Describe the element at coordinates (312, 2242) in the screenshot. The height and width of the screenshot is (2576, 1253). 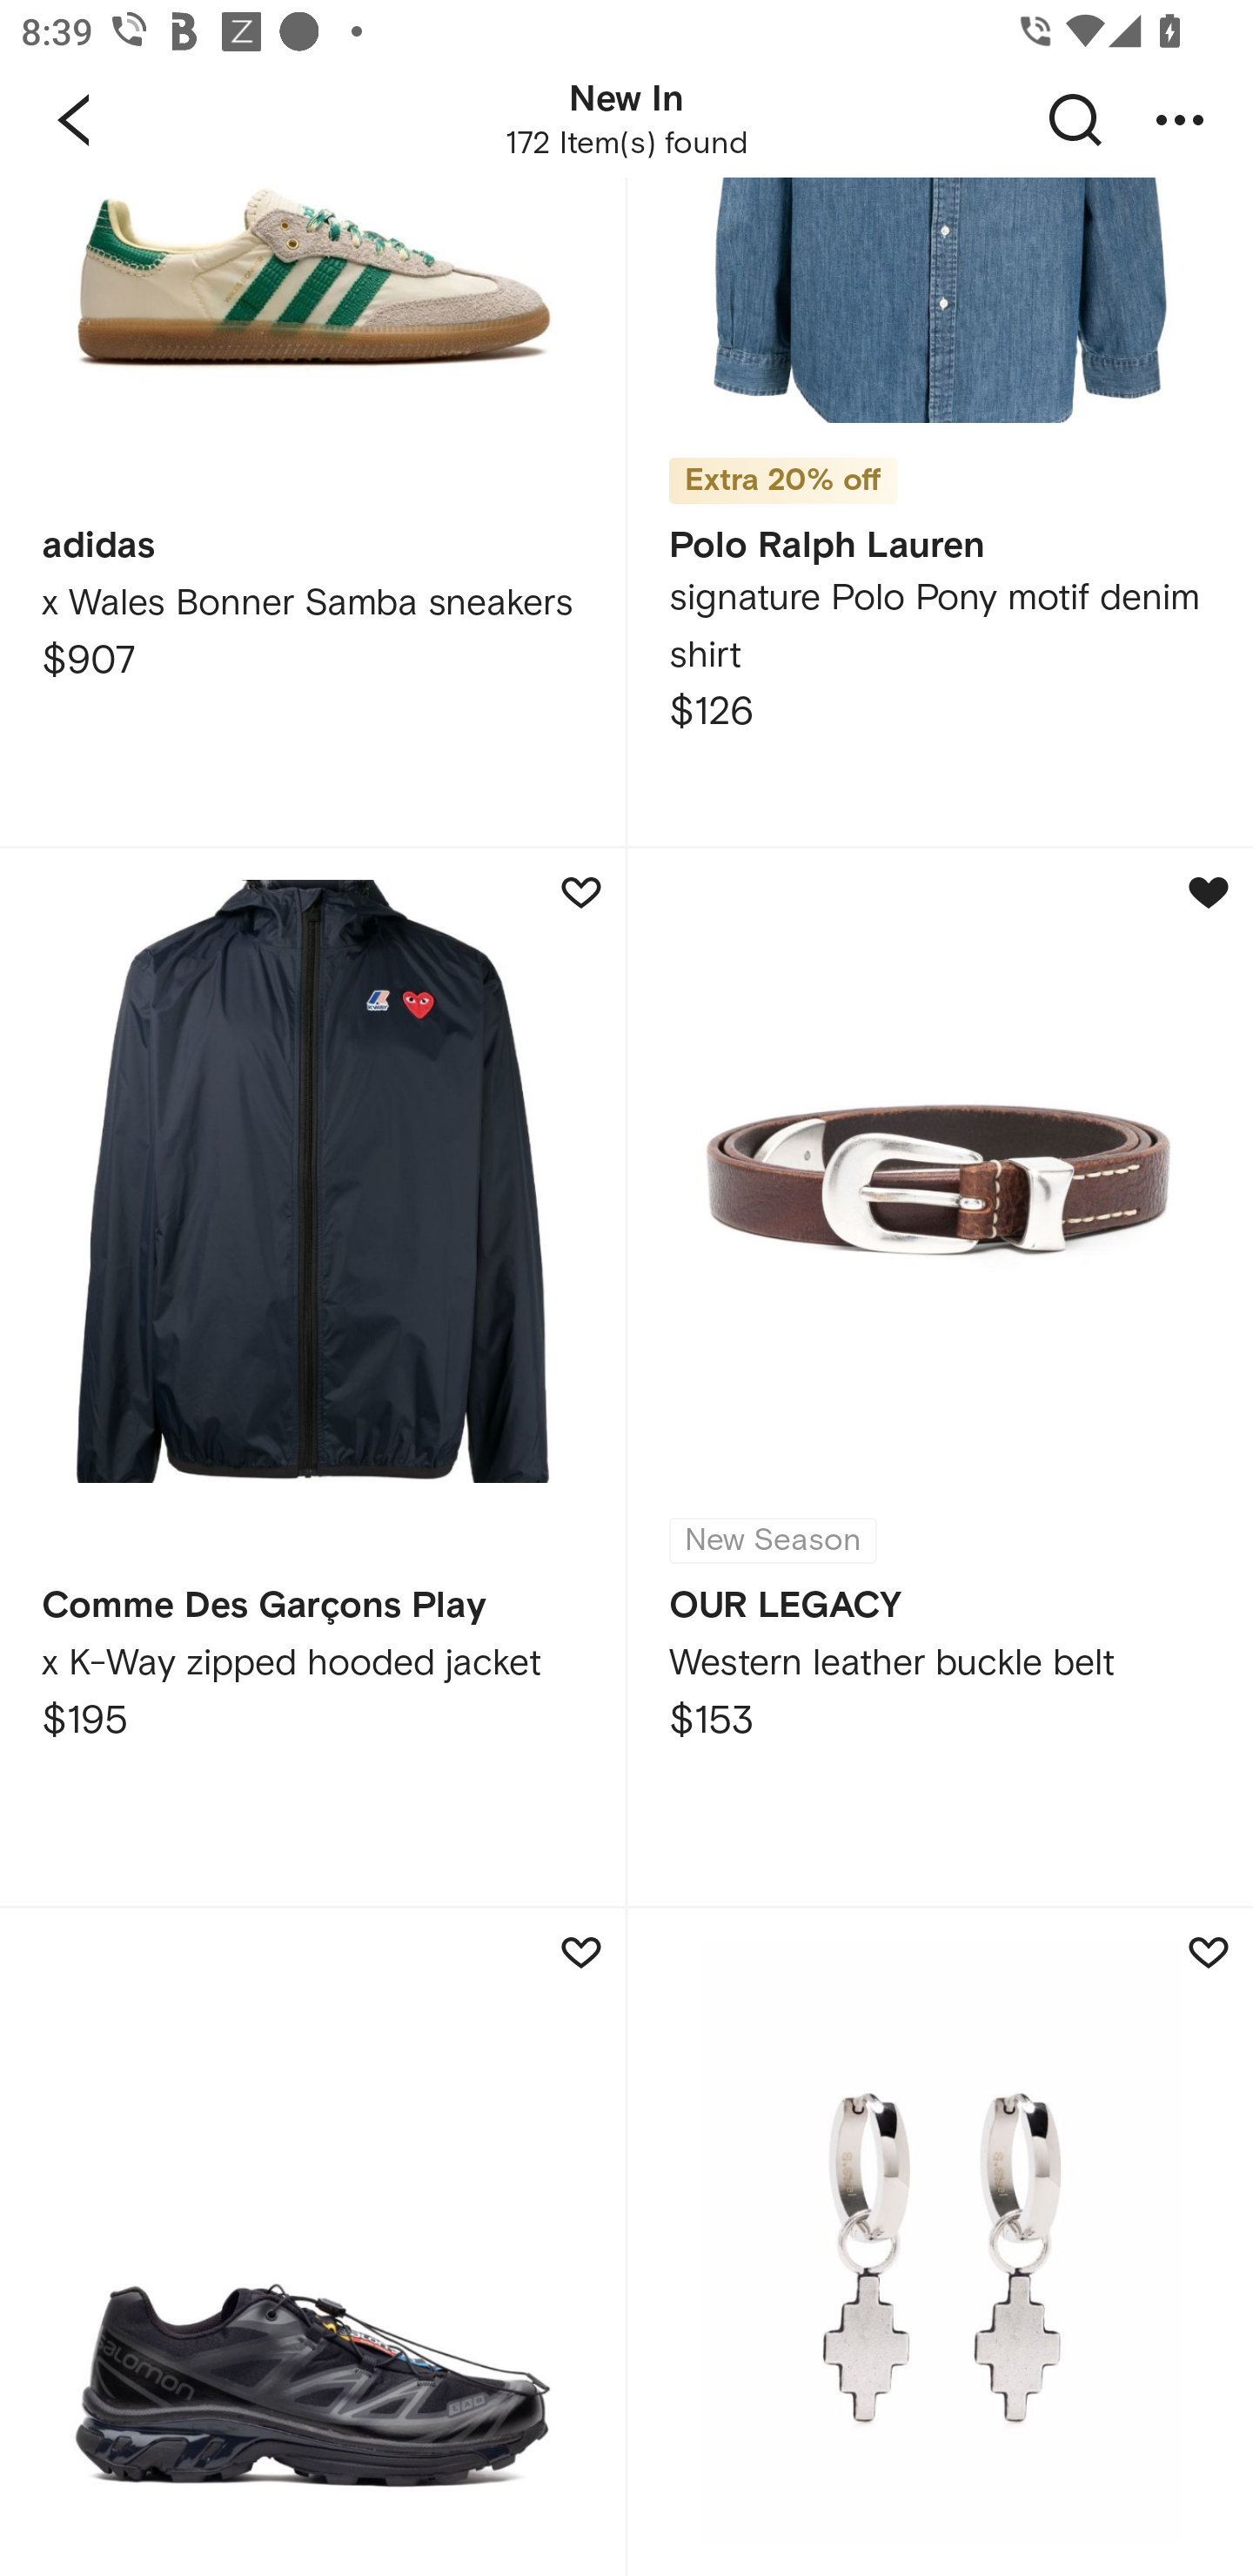
I see `Extra 20% off` at that location.